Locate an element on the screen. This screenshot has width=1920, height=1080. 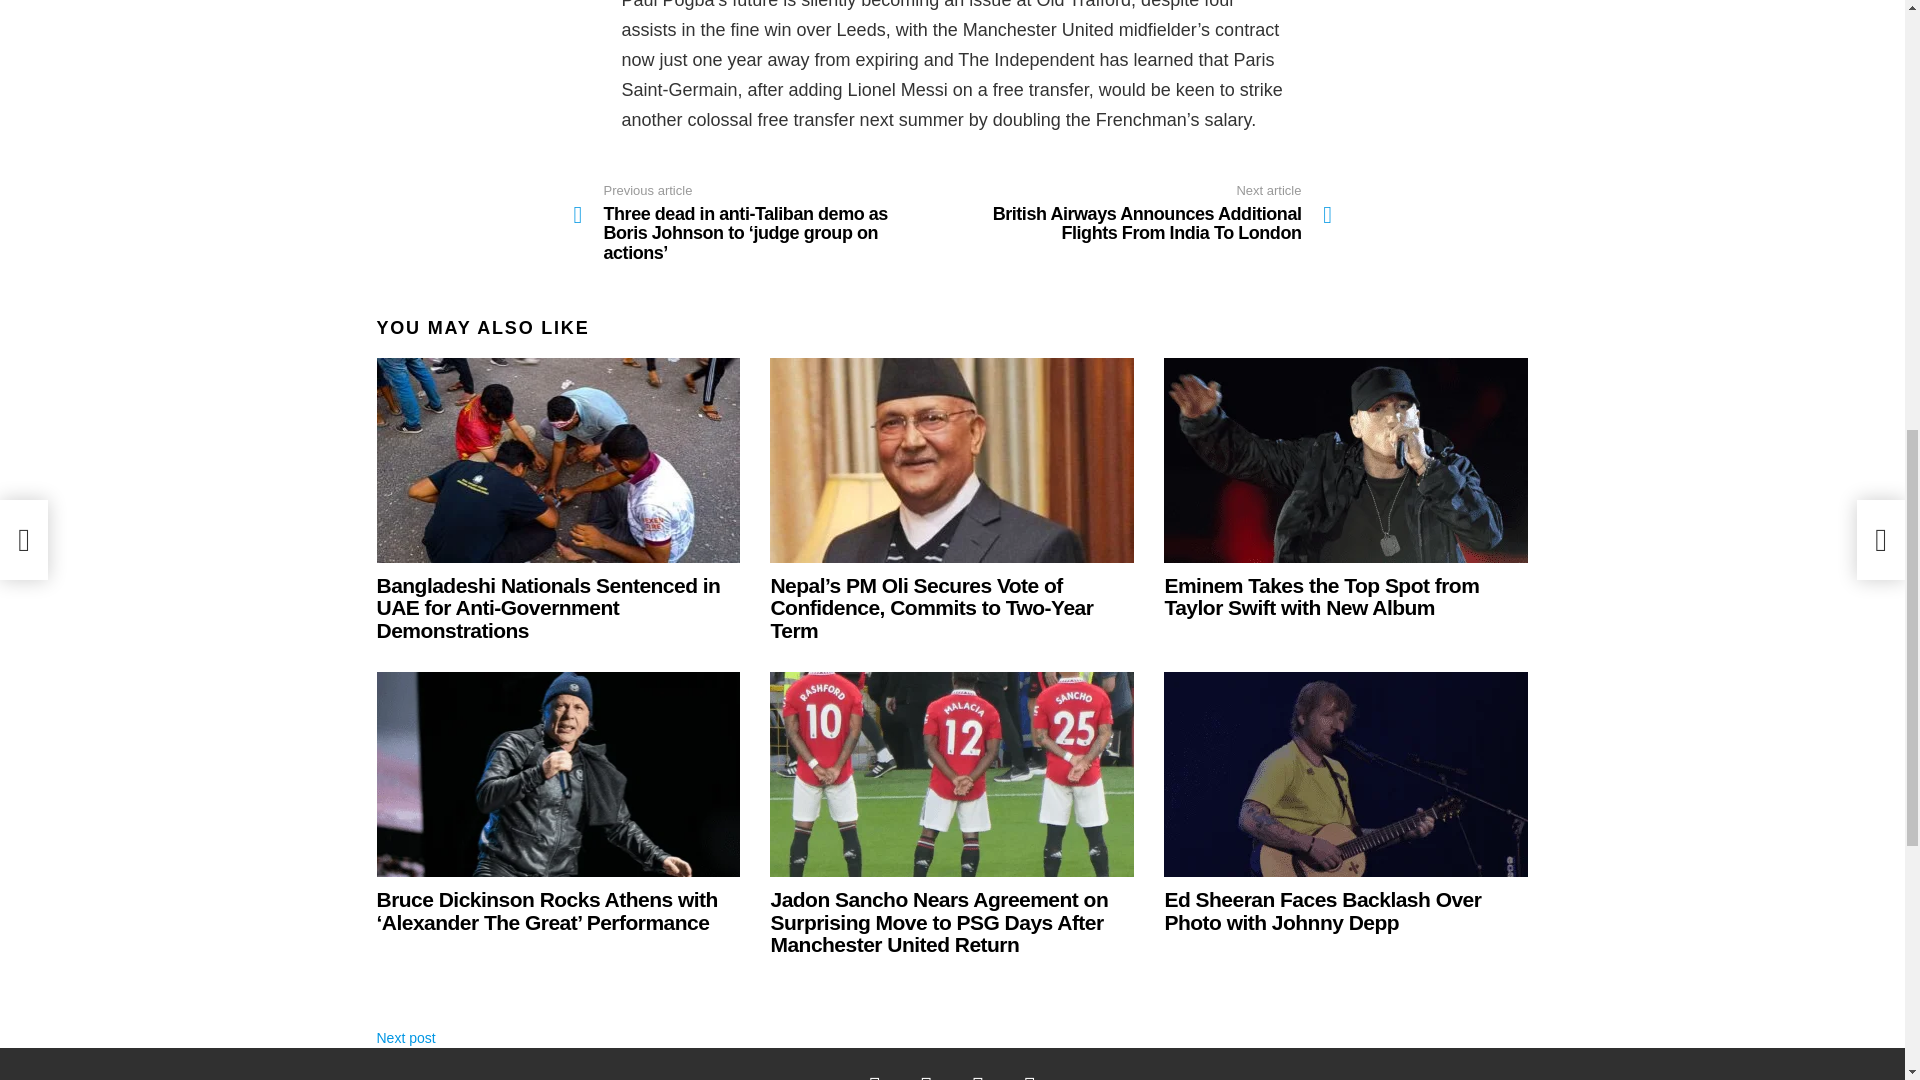
Ed Sheeran Faces Backlash Over Photo with Johnny Depp is located at coordinates (1346, 774).